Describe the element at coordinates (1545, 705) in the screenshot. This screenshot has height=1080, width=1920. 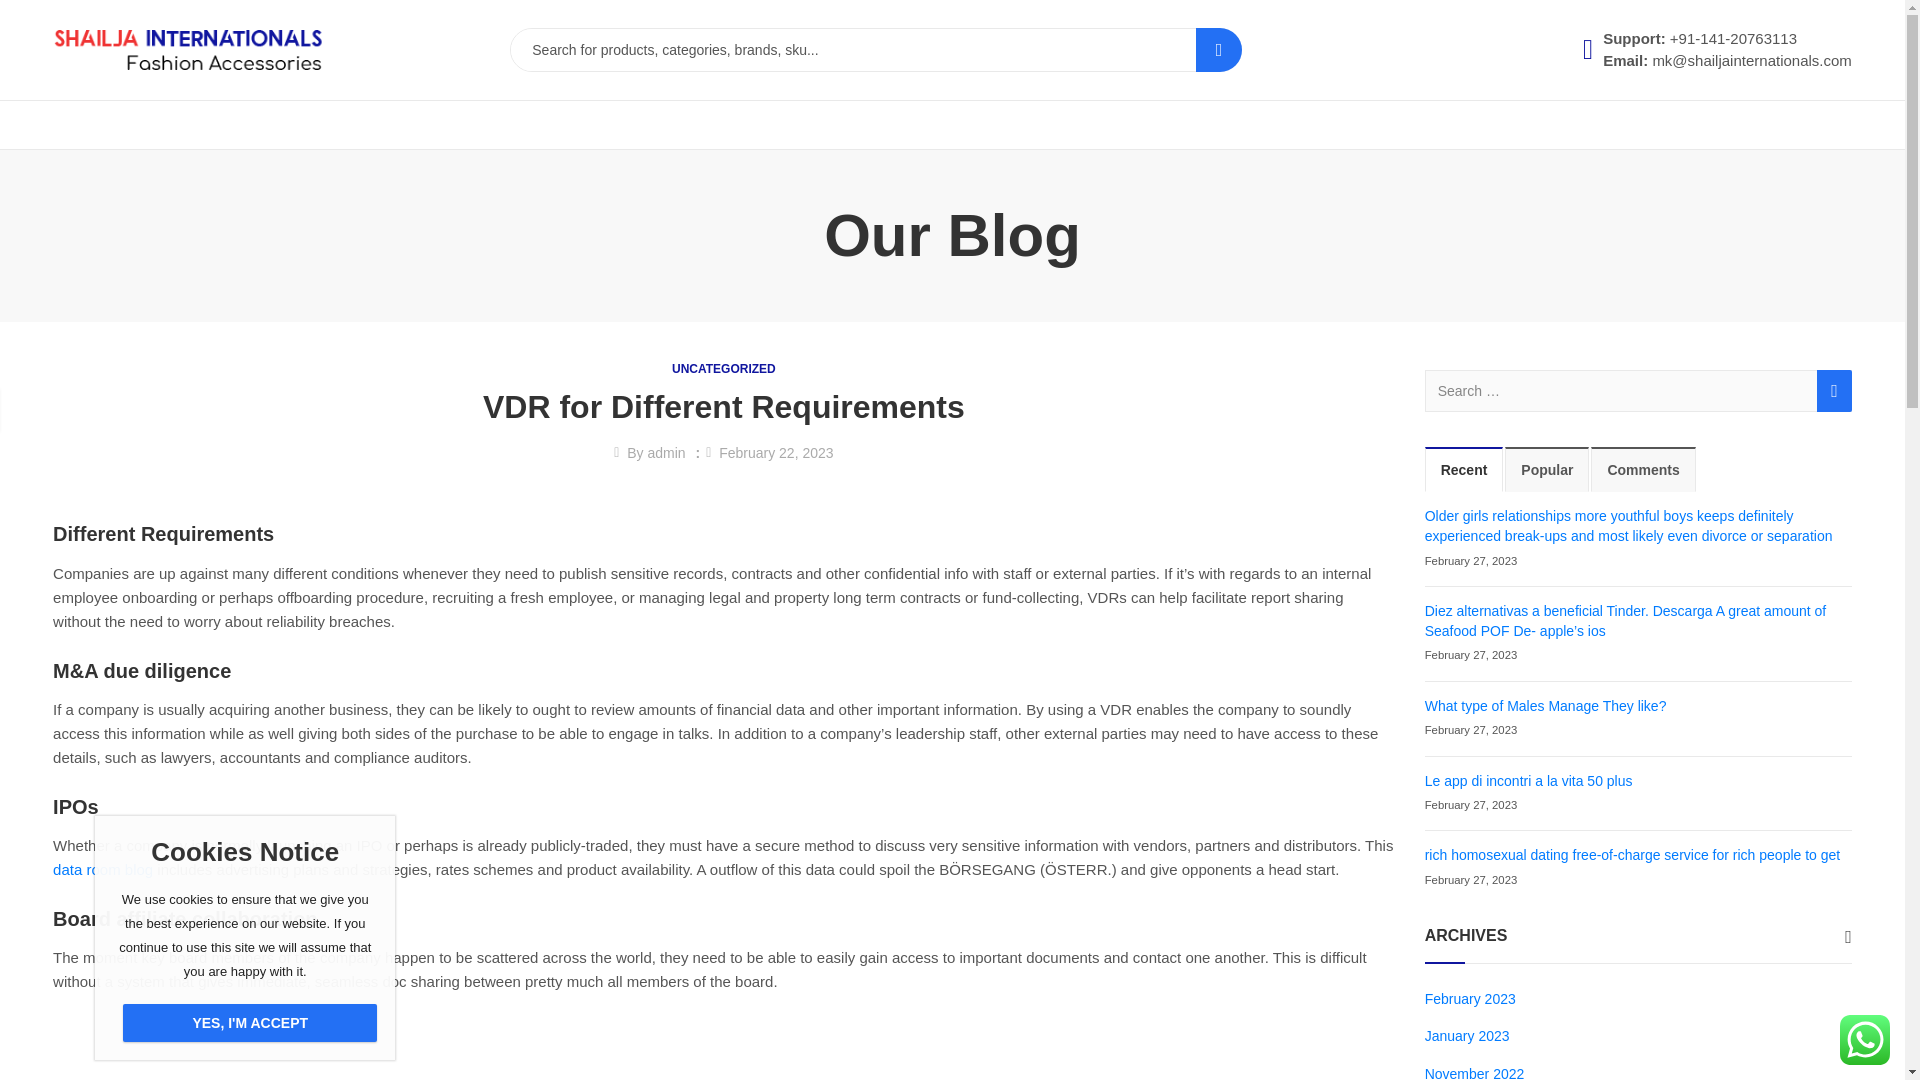
I see `What type of Males Manage They like?` at that location.